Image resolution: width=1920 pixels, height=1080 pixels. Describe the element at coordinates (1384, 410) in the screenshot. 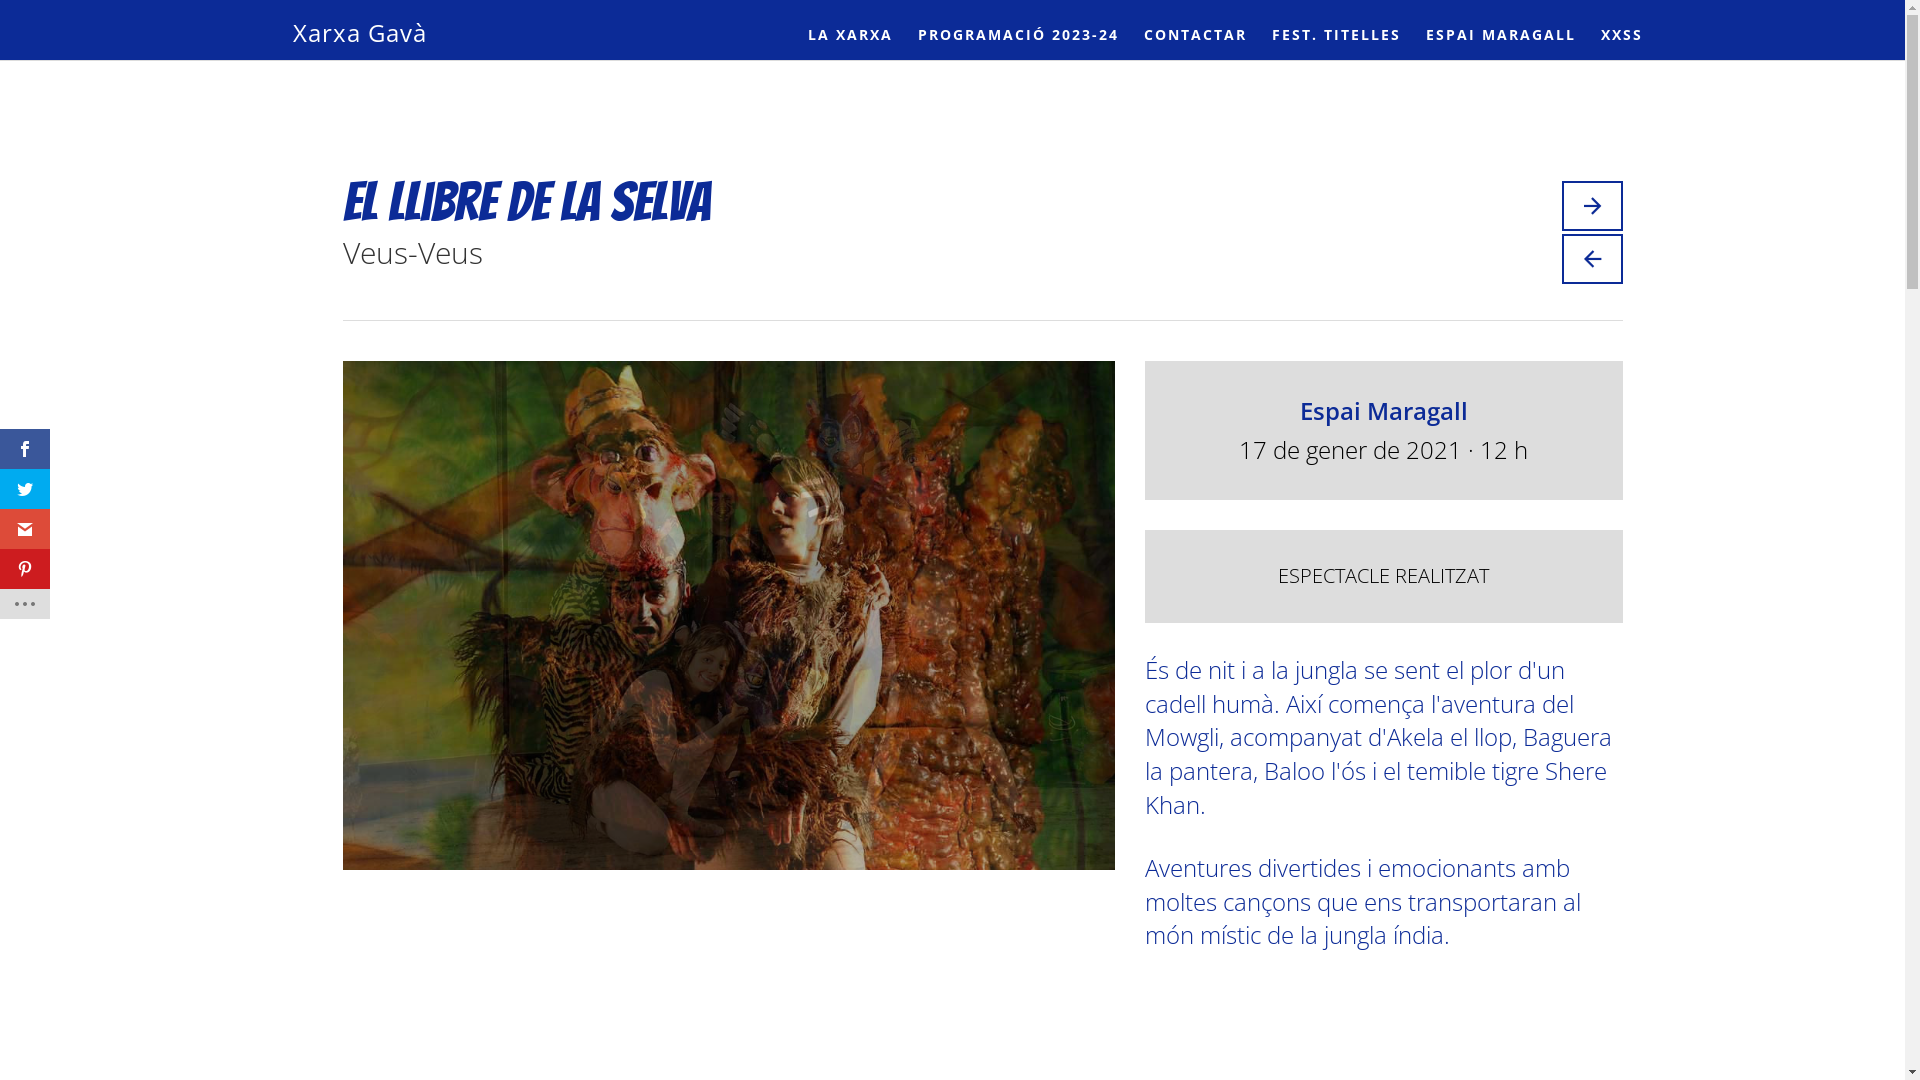

I see `Espai Maragall` at that location.